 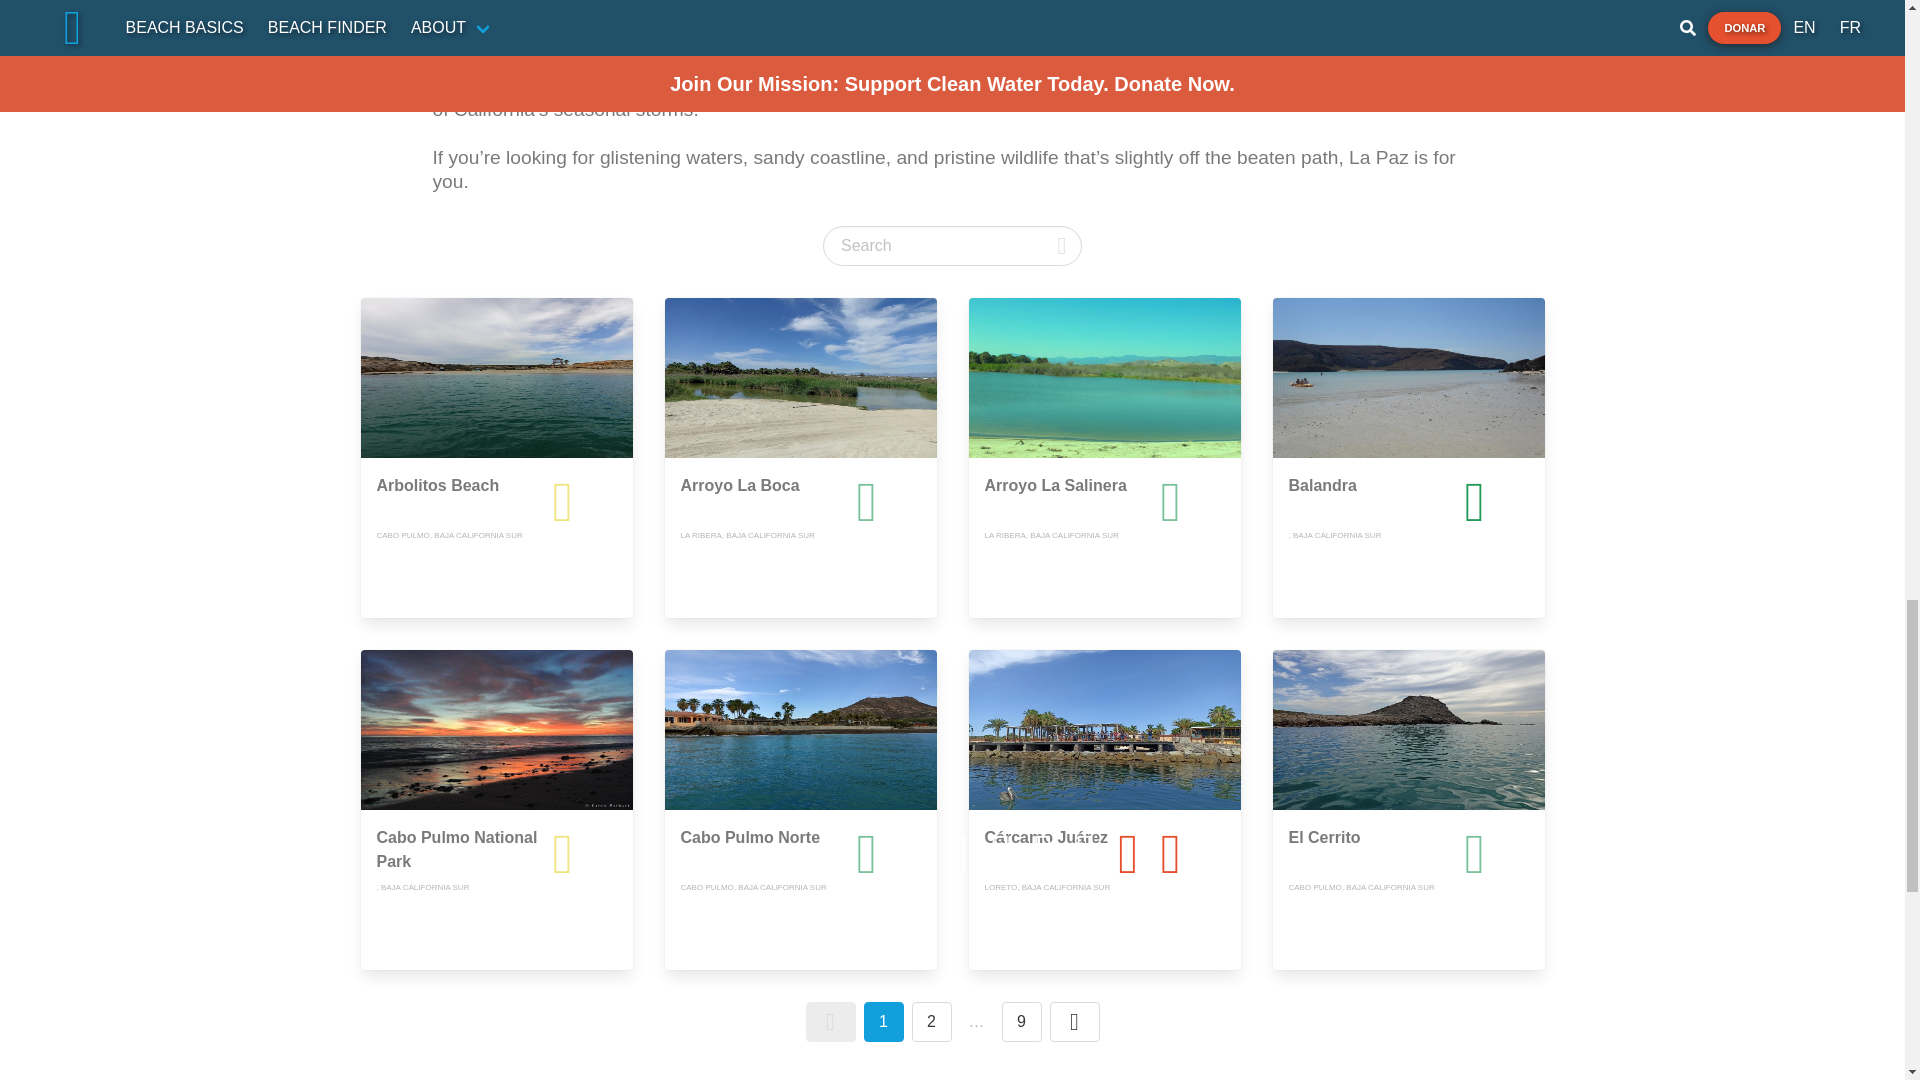 What do you see at coordinates (1516, 502) in the screenshot?
I see `pass` at bounding box center [1516, 502].